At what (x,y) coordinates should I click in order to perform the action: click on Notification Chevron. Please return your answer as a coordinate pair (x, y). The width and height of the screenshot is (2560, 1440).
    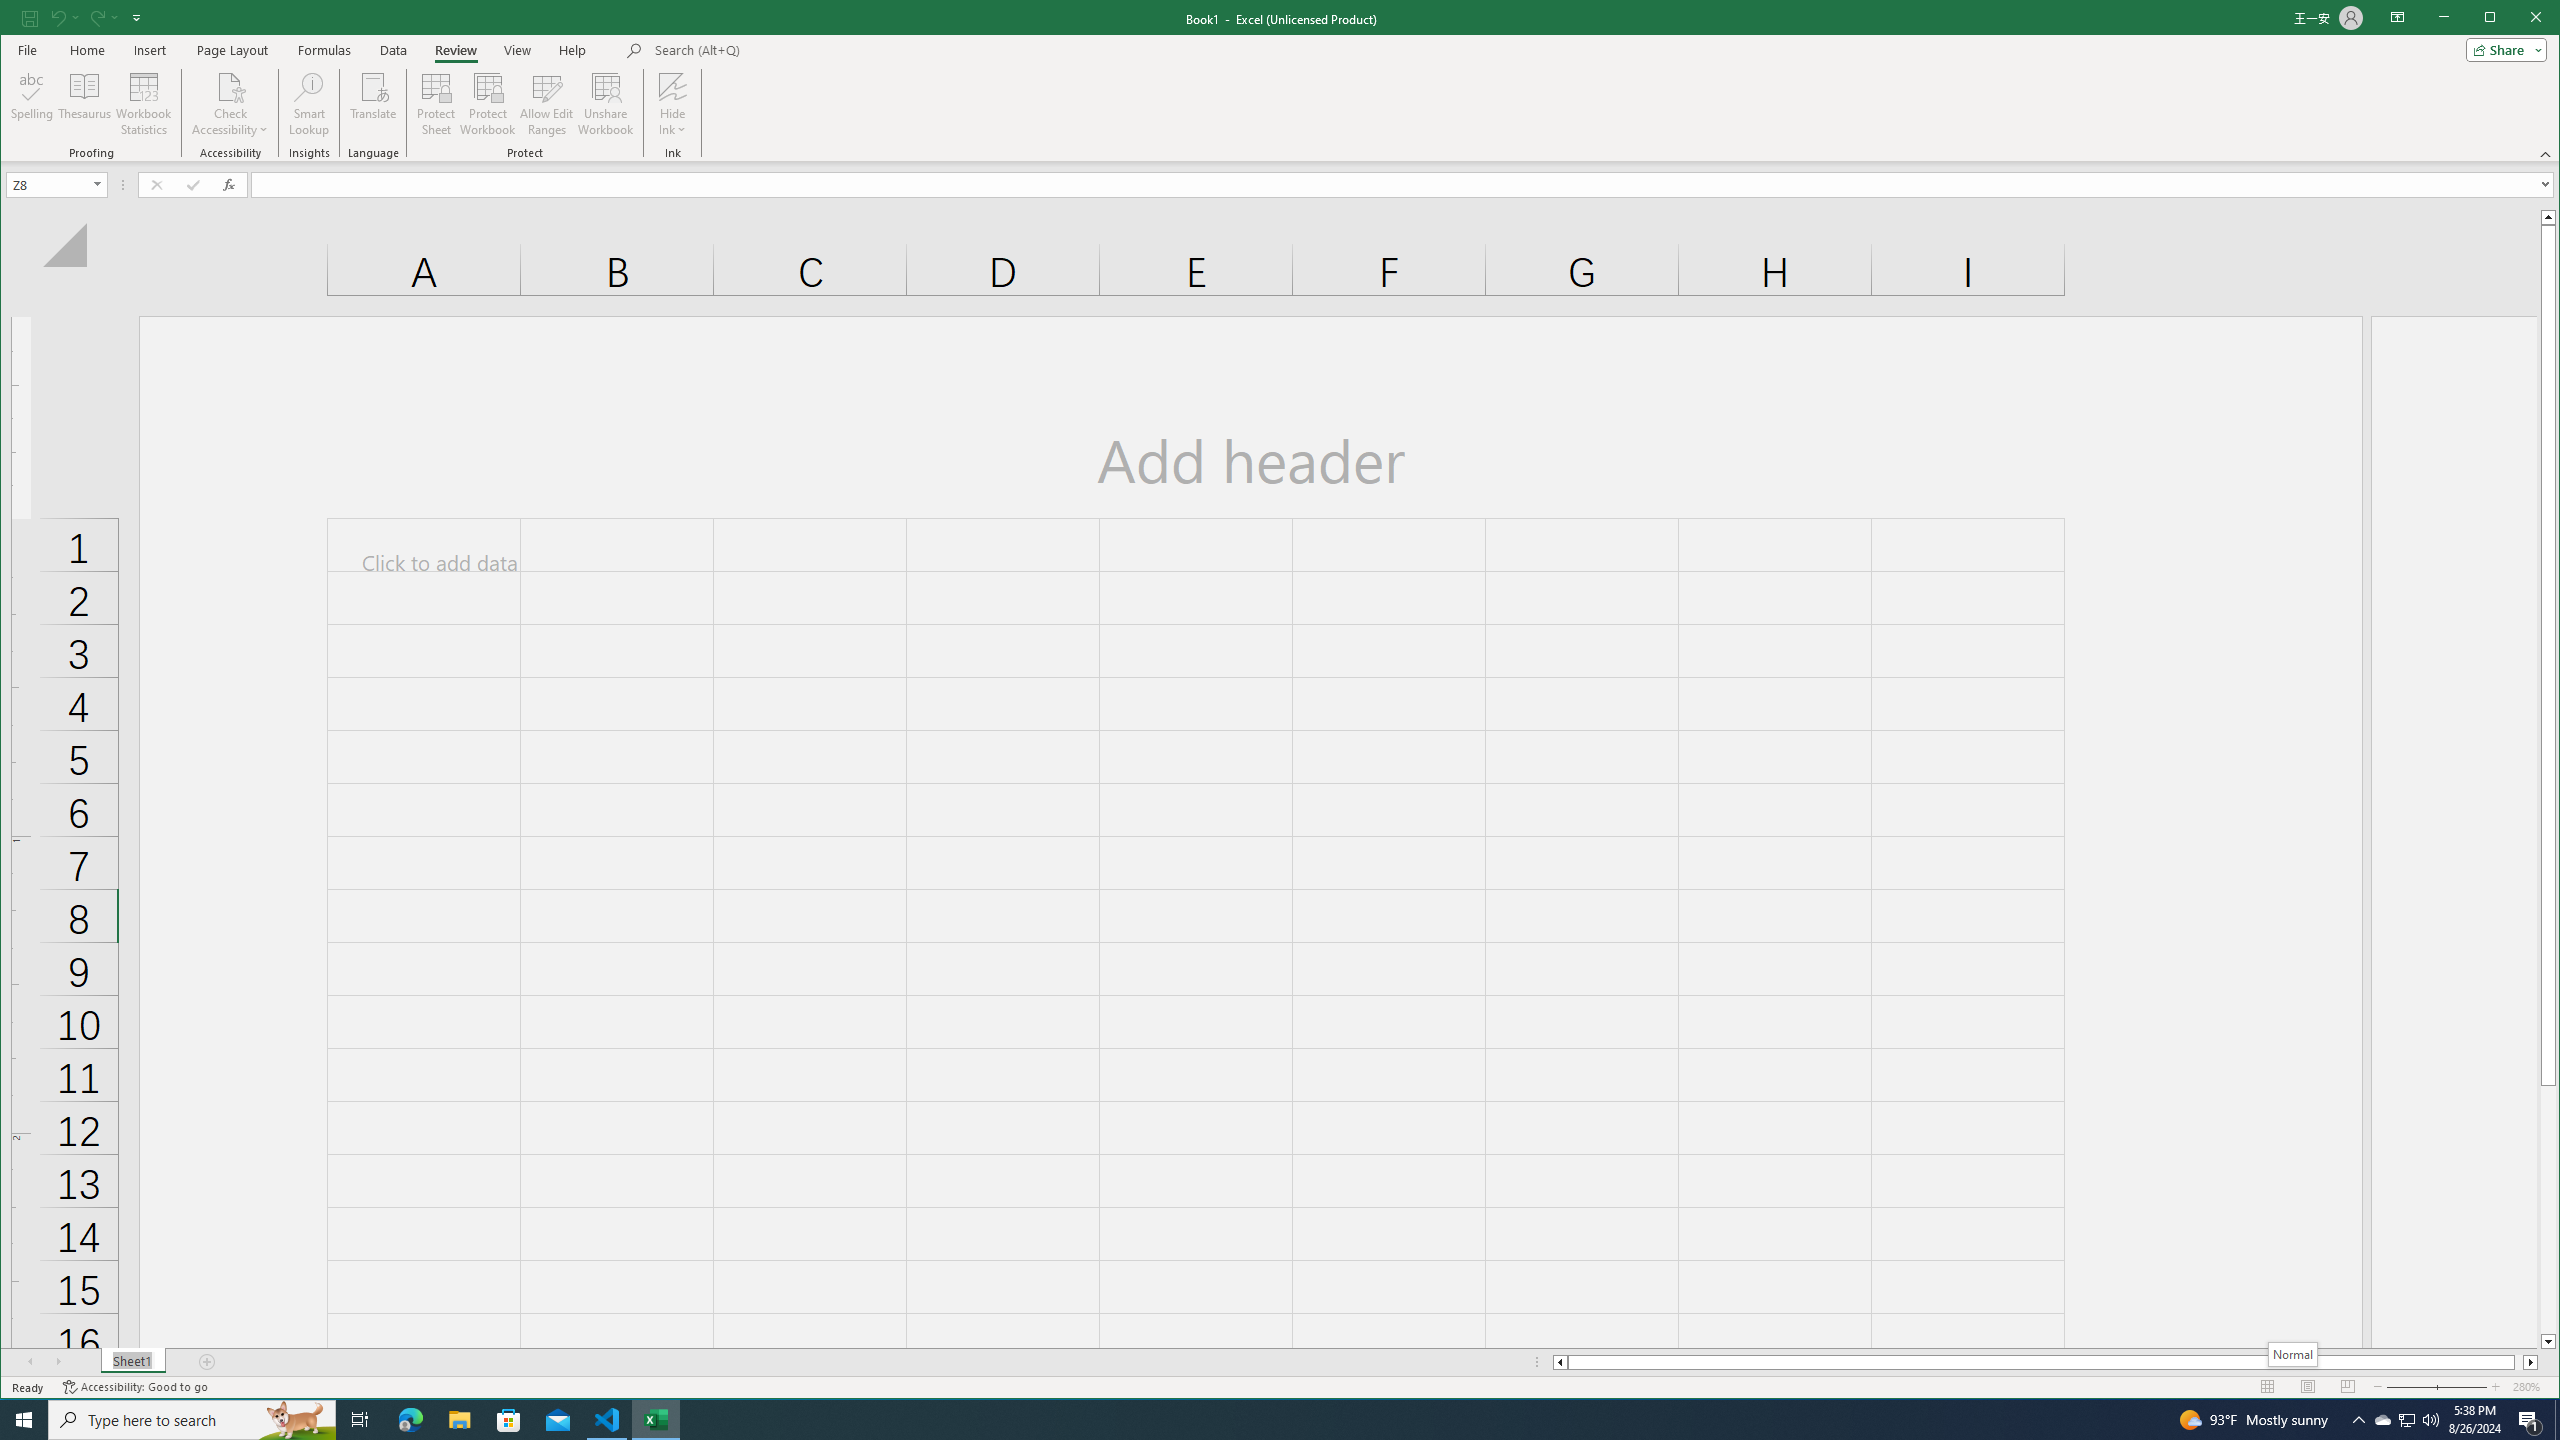
    Looking at the image, I should click on (2358, 1420).